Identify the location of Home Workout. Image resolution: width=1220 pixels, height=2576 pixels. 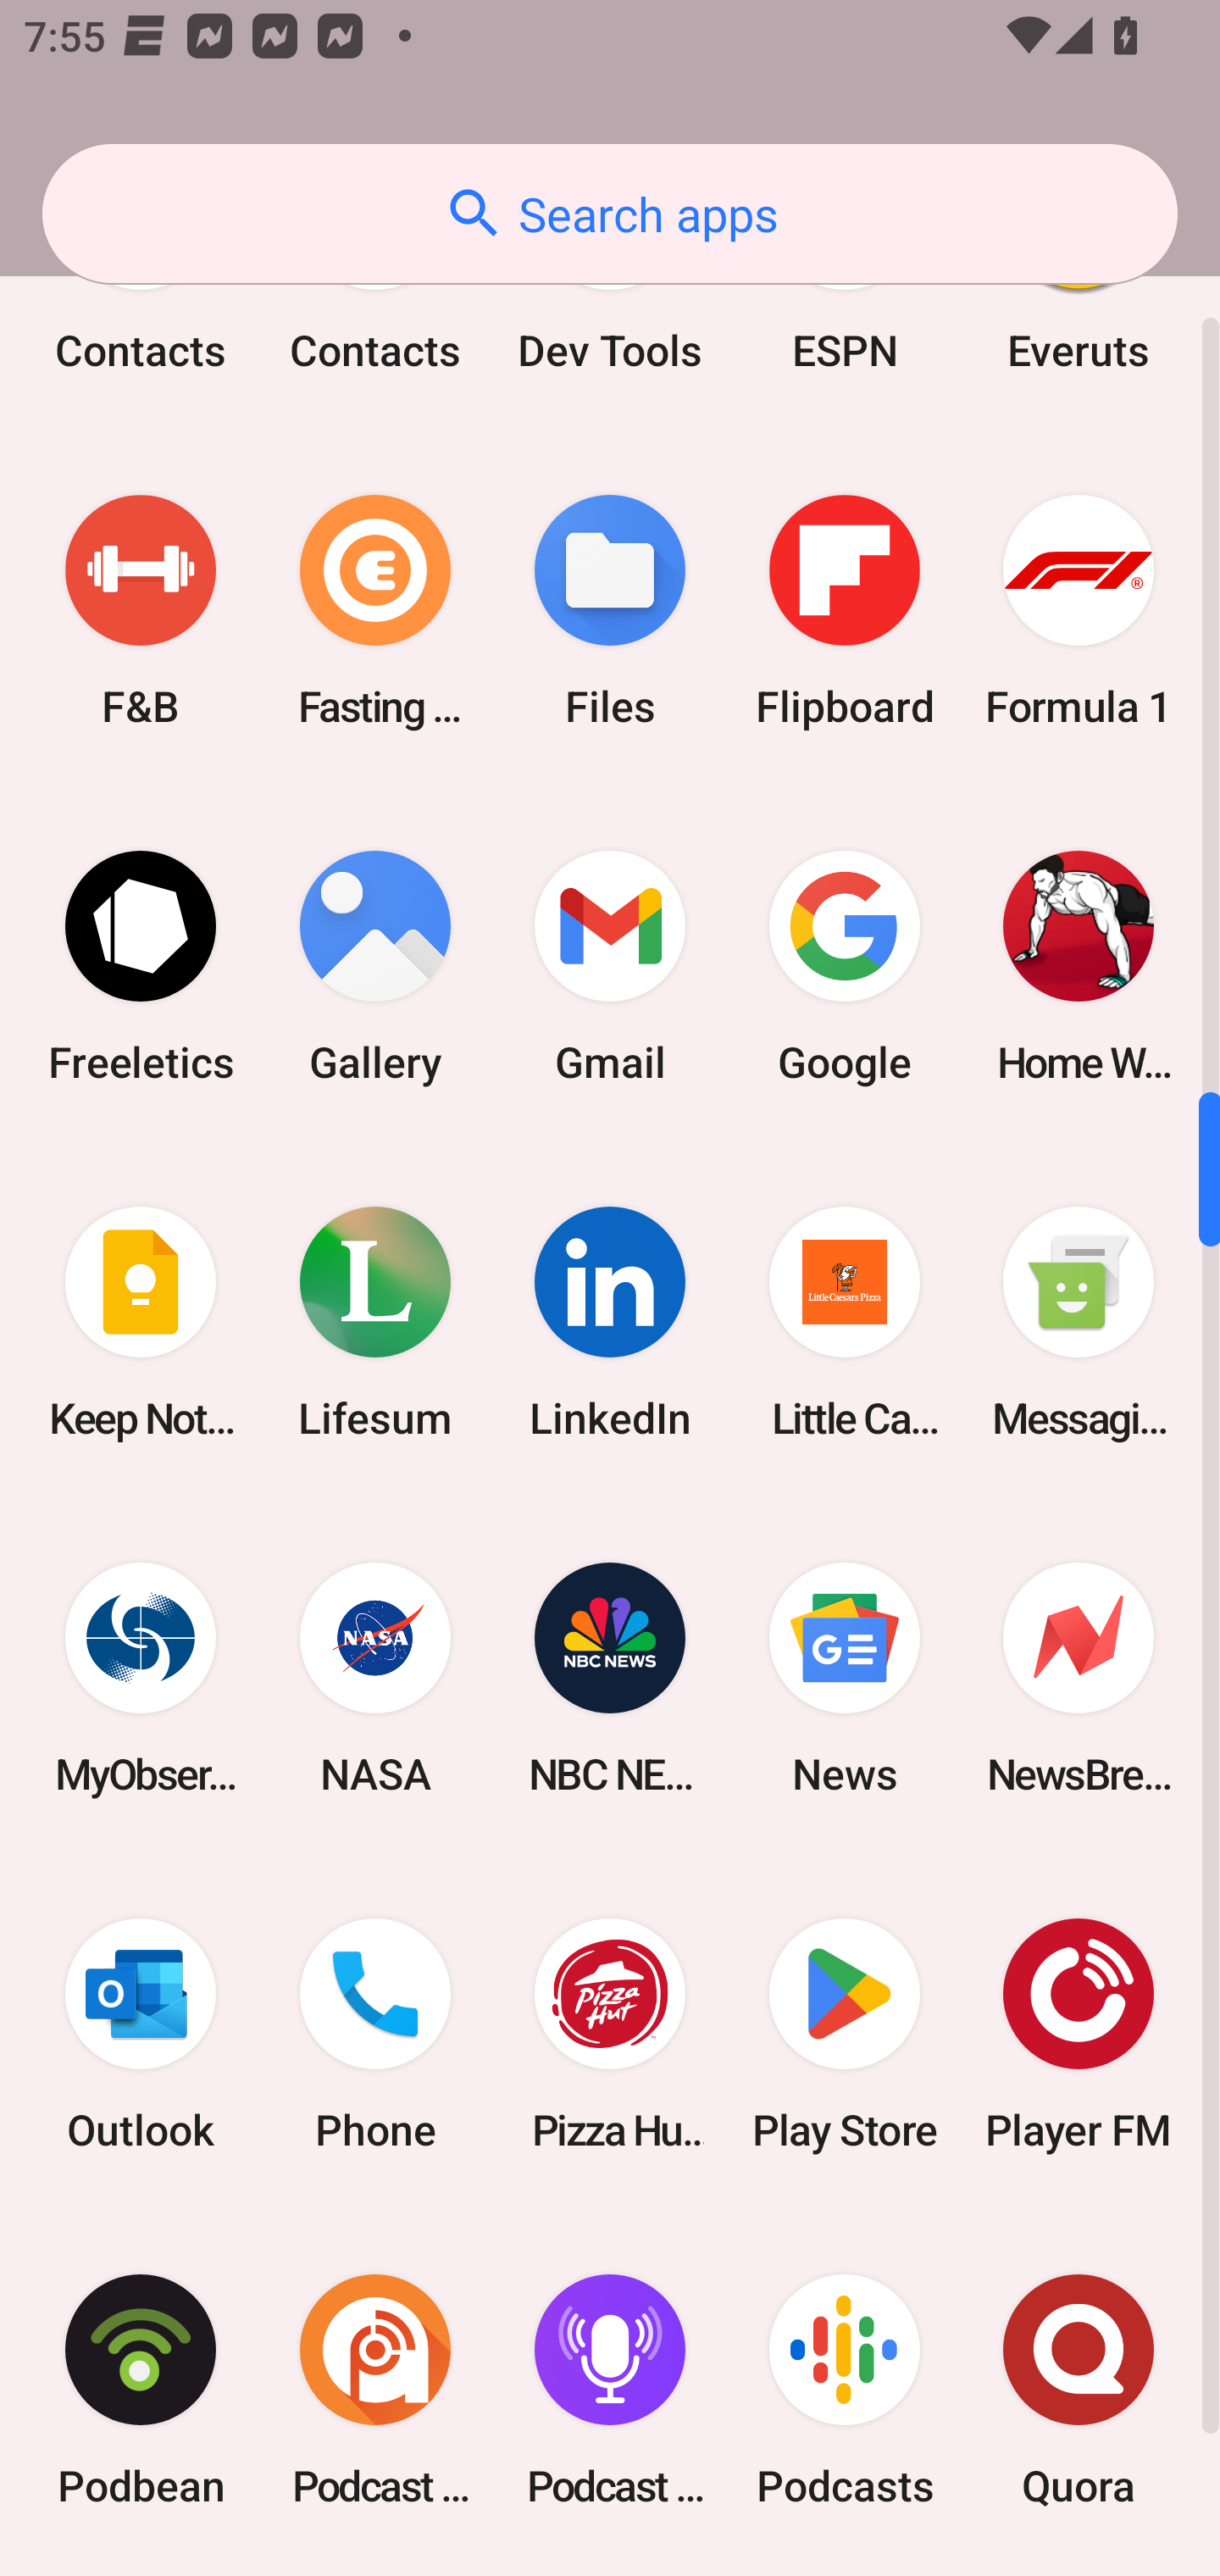
(1079, 966).